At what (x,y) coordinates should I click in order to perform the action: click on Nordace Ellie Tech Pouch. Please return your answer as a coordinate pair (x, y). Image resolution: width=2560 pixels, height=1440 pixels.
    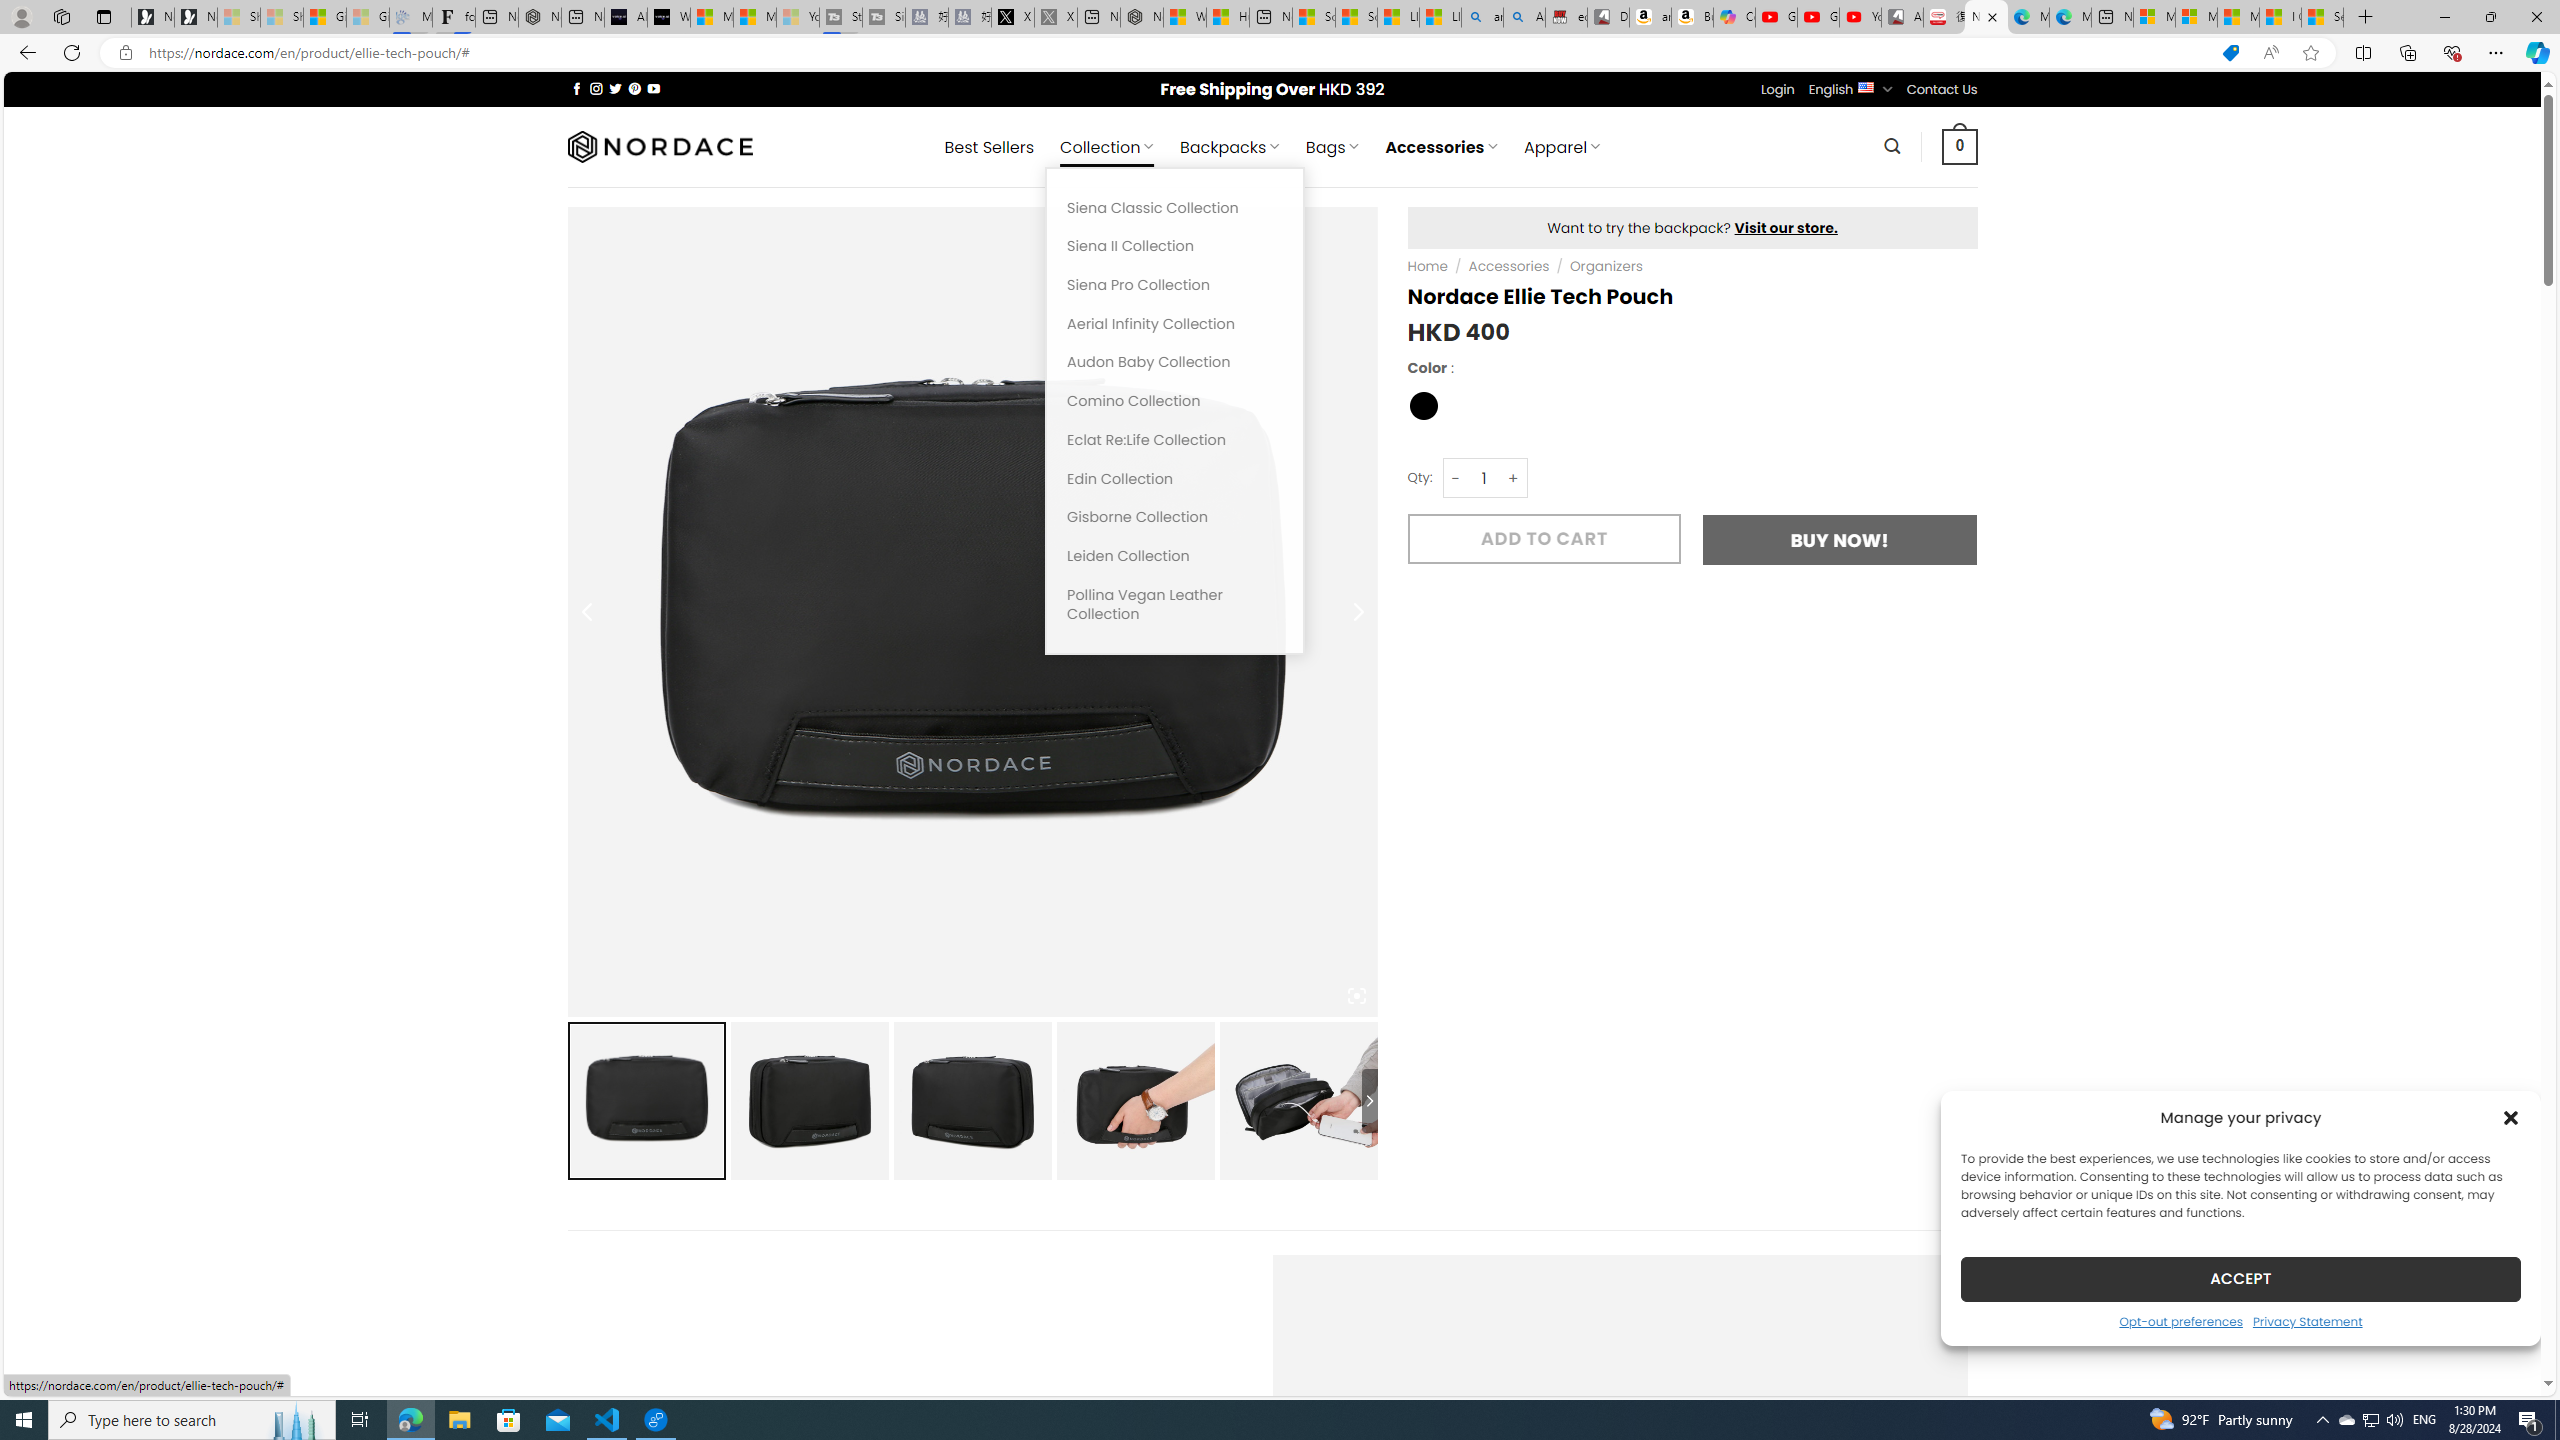
    Looking at the image, I should click on (1986, 17).